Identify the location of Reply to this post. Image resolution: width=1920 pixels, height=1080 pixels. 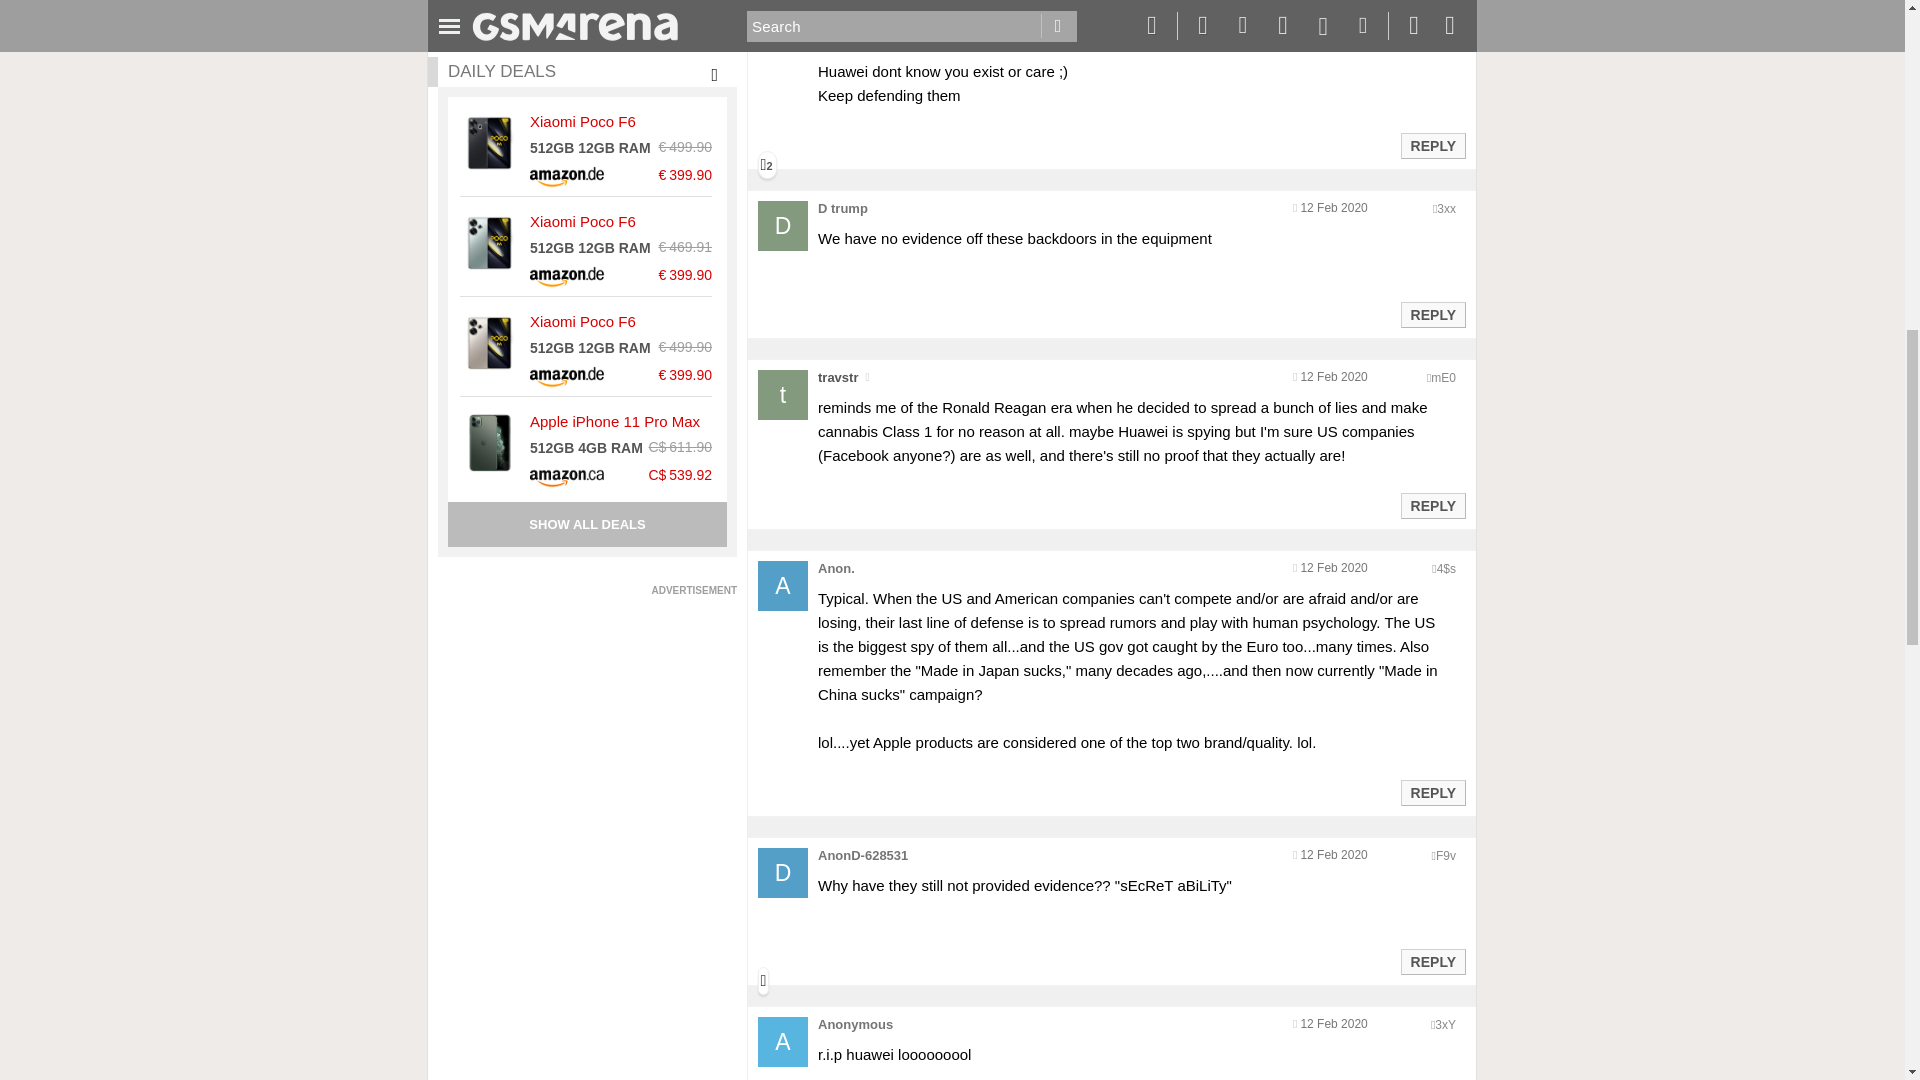
(1432, 793).